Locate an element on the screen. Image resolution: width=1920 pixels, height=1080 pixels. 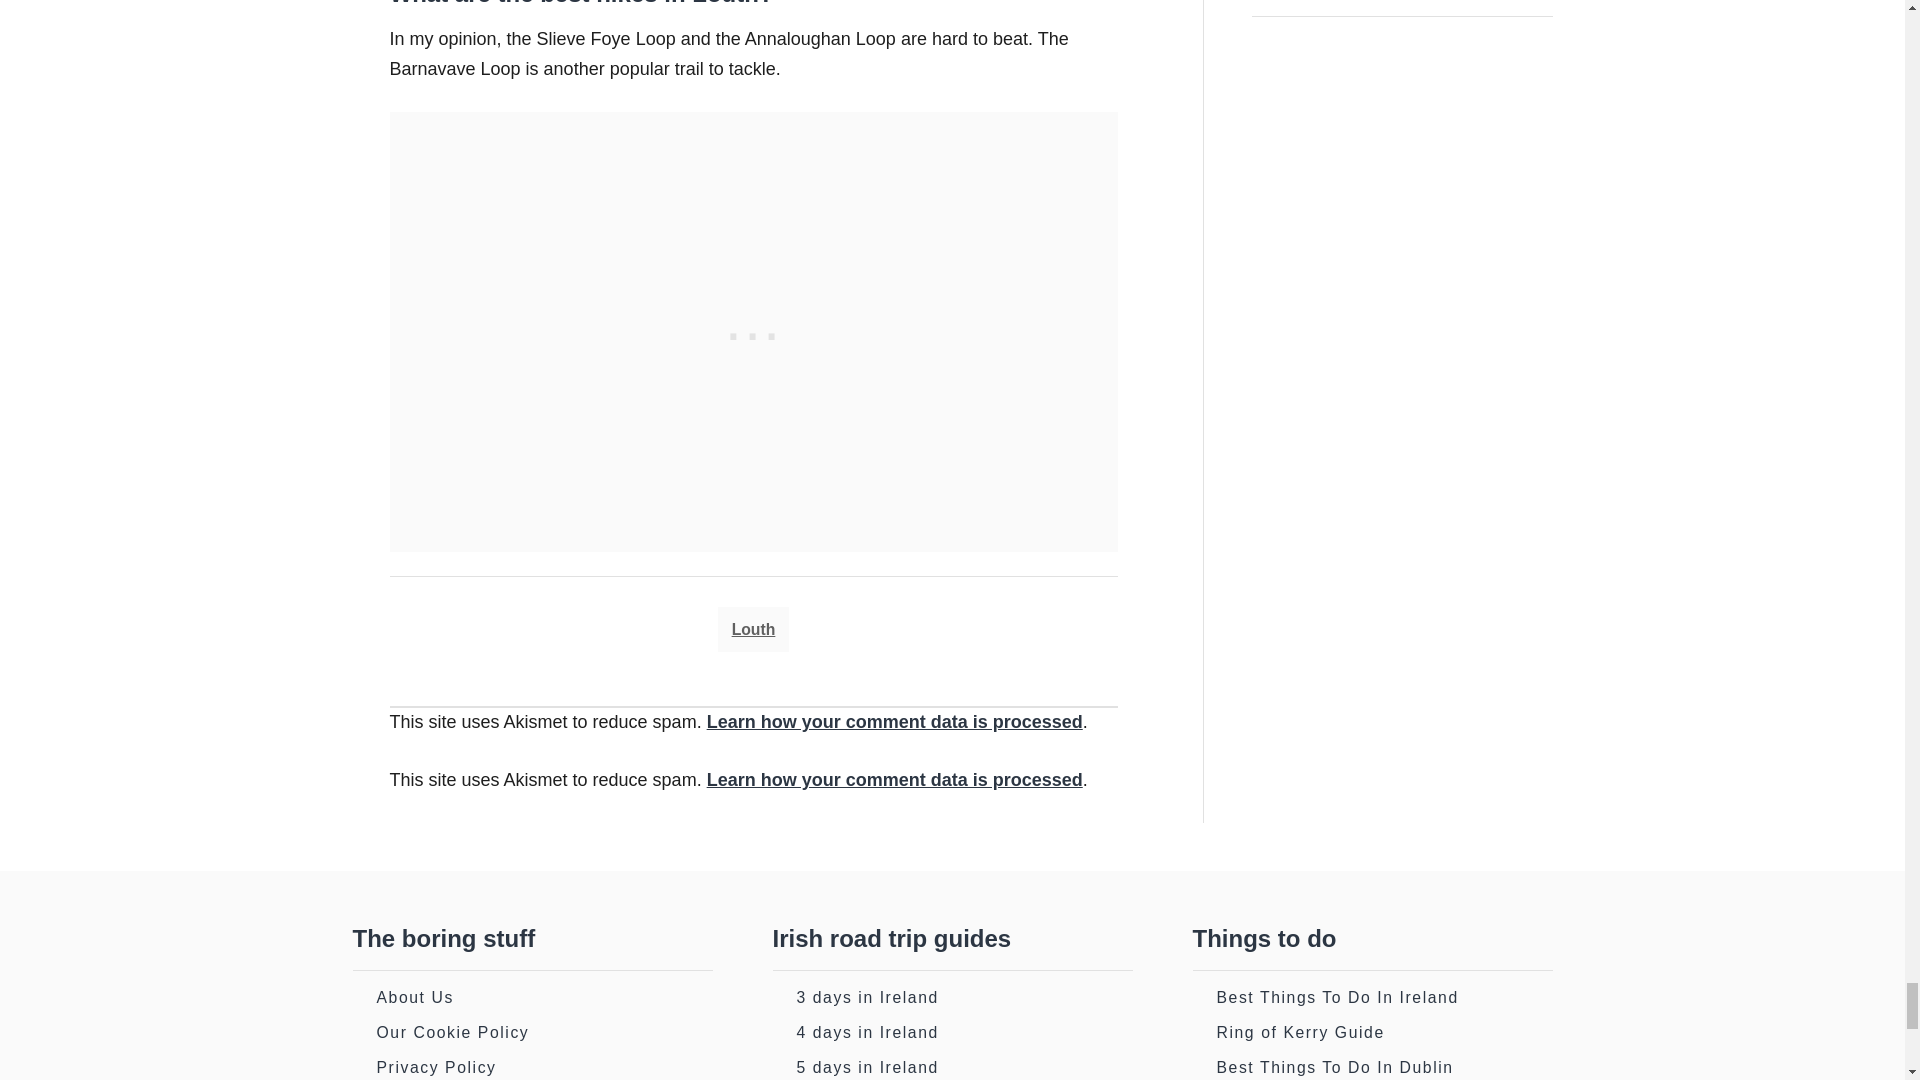
Louth is located at coordinates (754, 630).